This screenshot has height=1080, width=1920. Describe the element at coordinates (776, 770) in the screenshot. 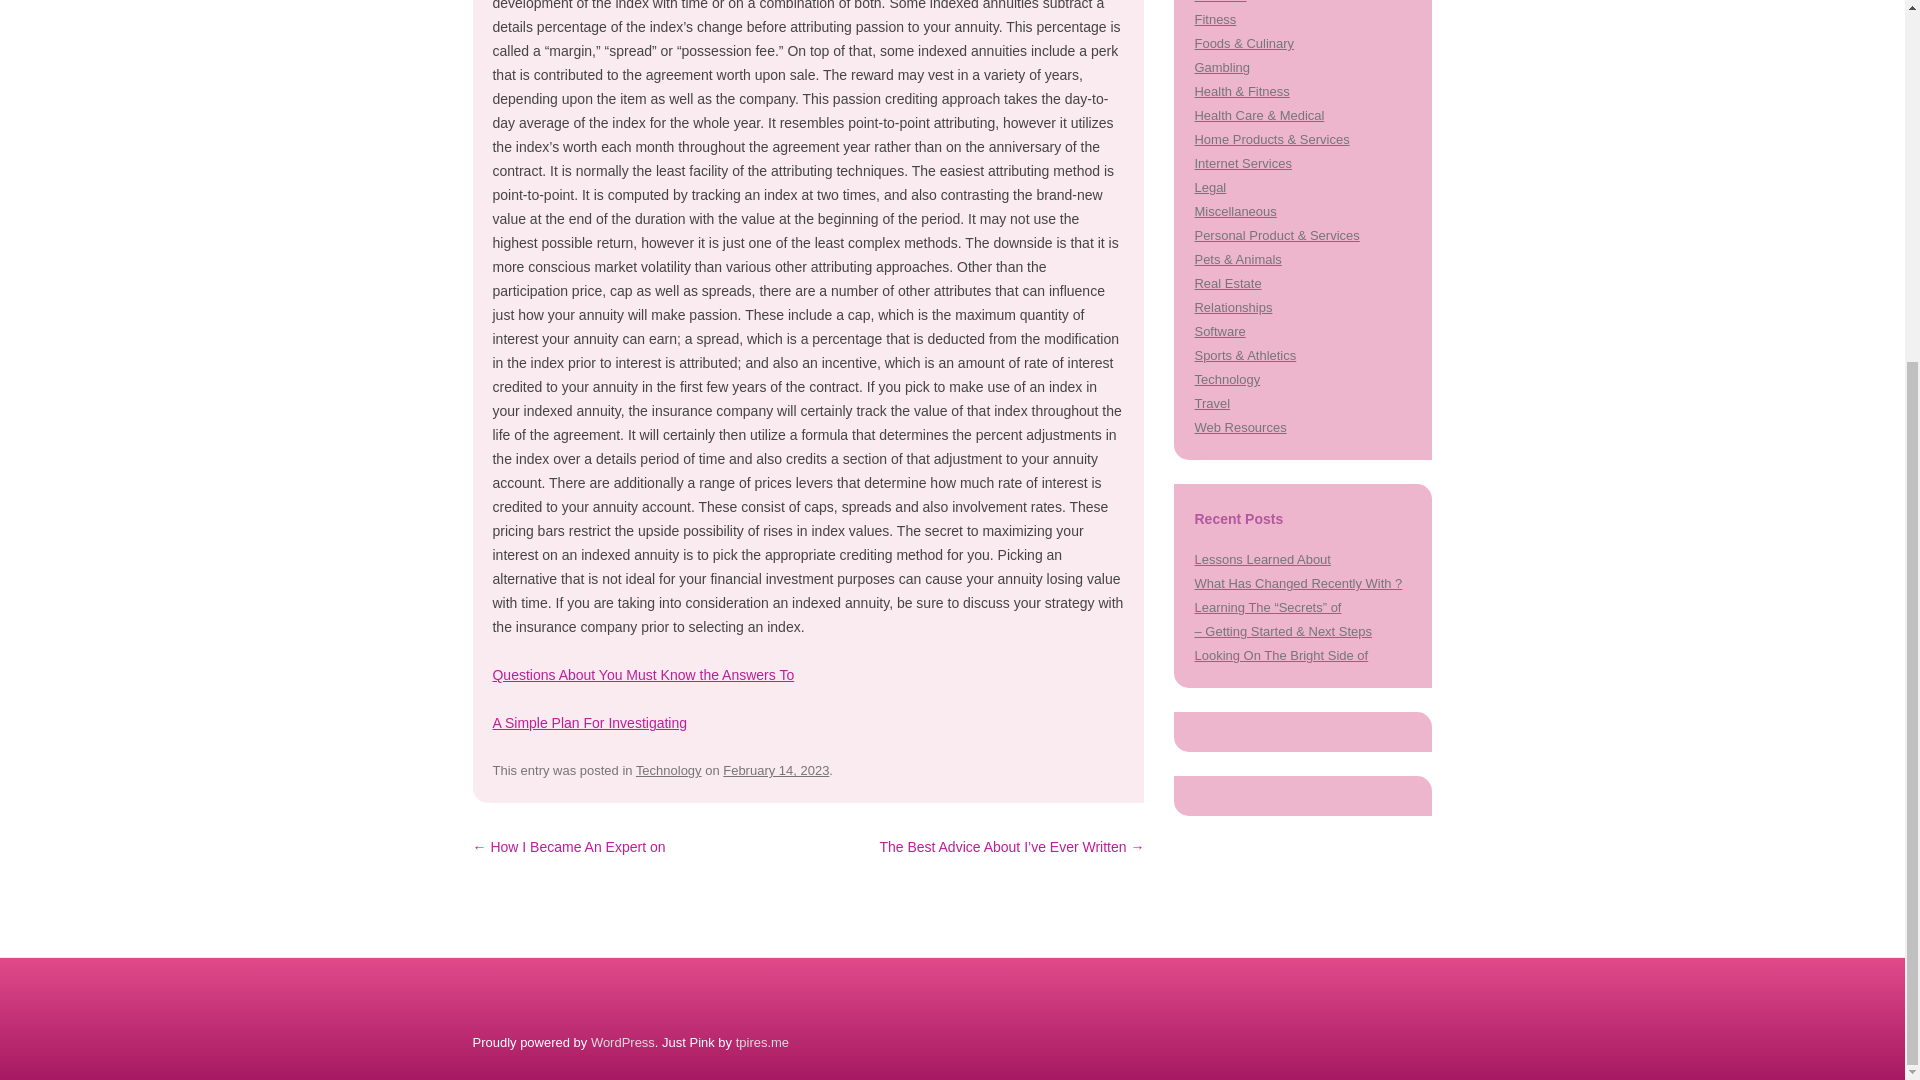

I see `February 14, 2023` at that location.